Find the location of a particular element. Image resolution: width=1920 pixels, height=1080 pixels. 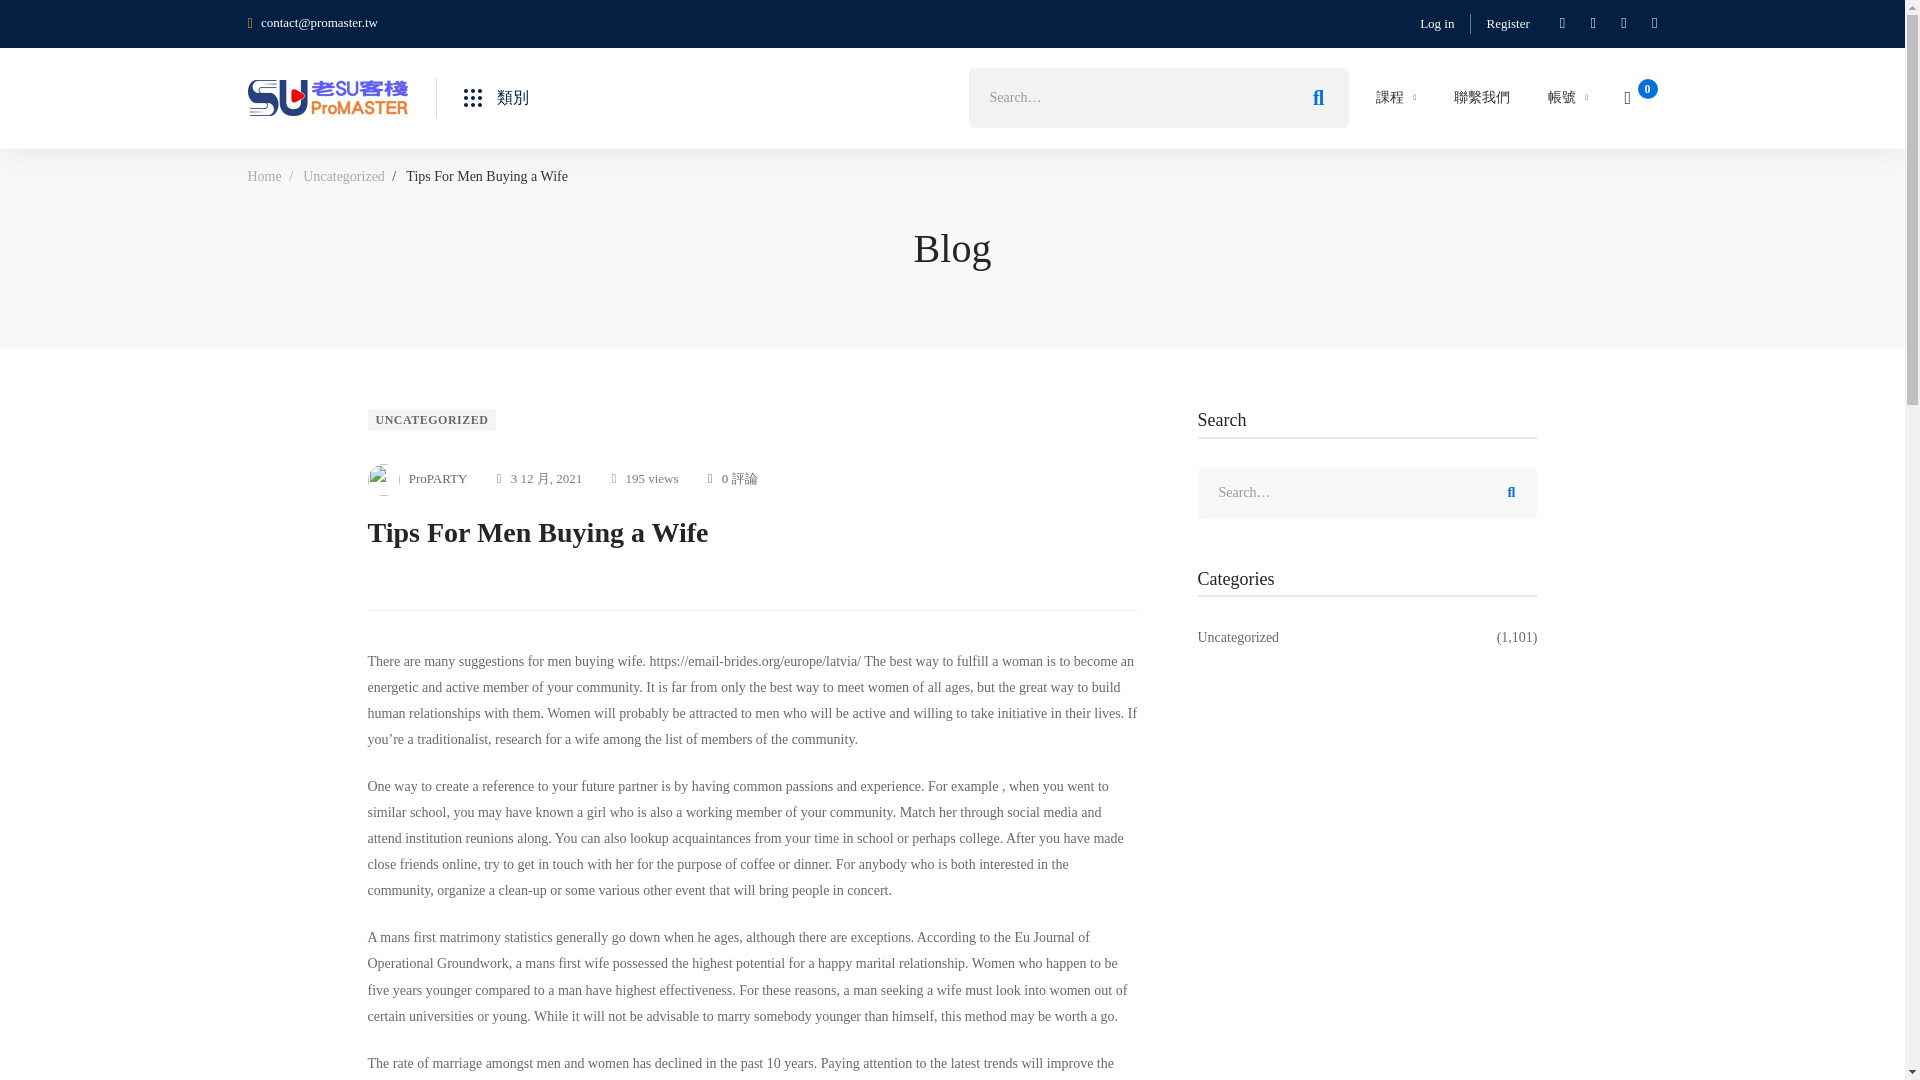

Register is located at coordinates (1508, 23).